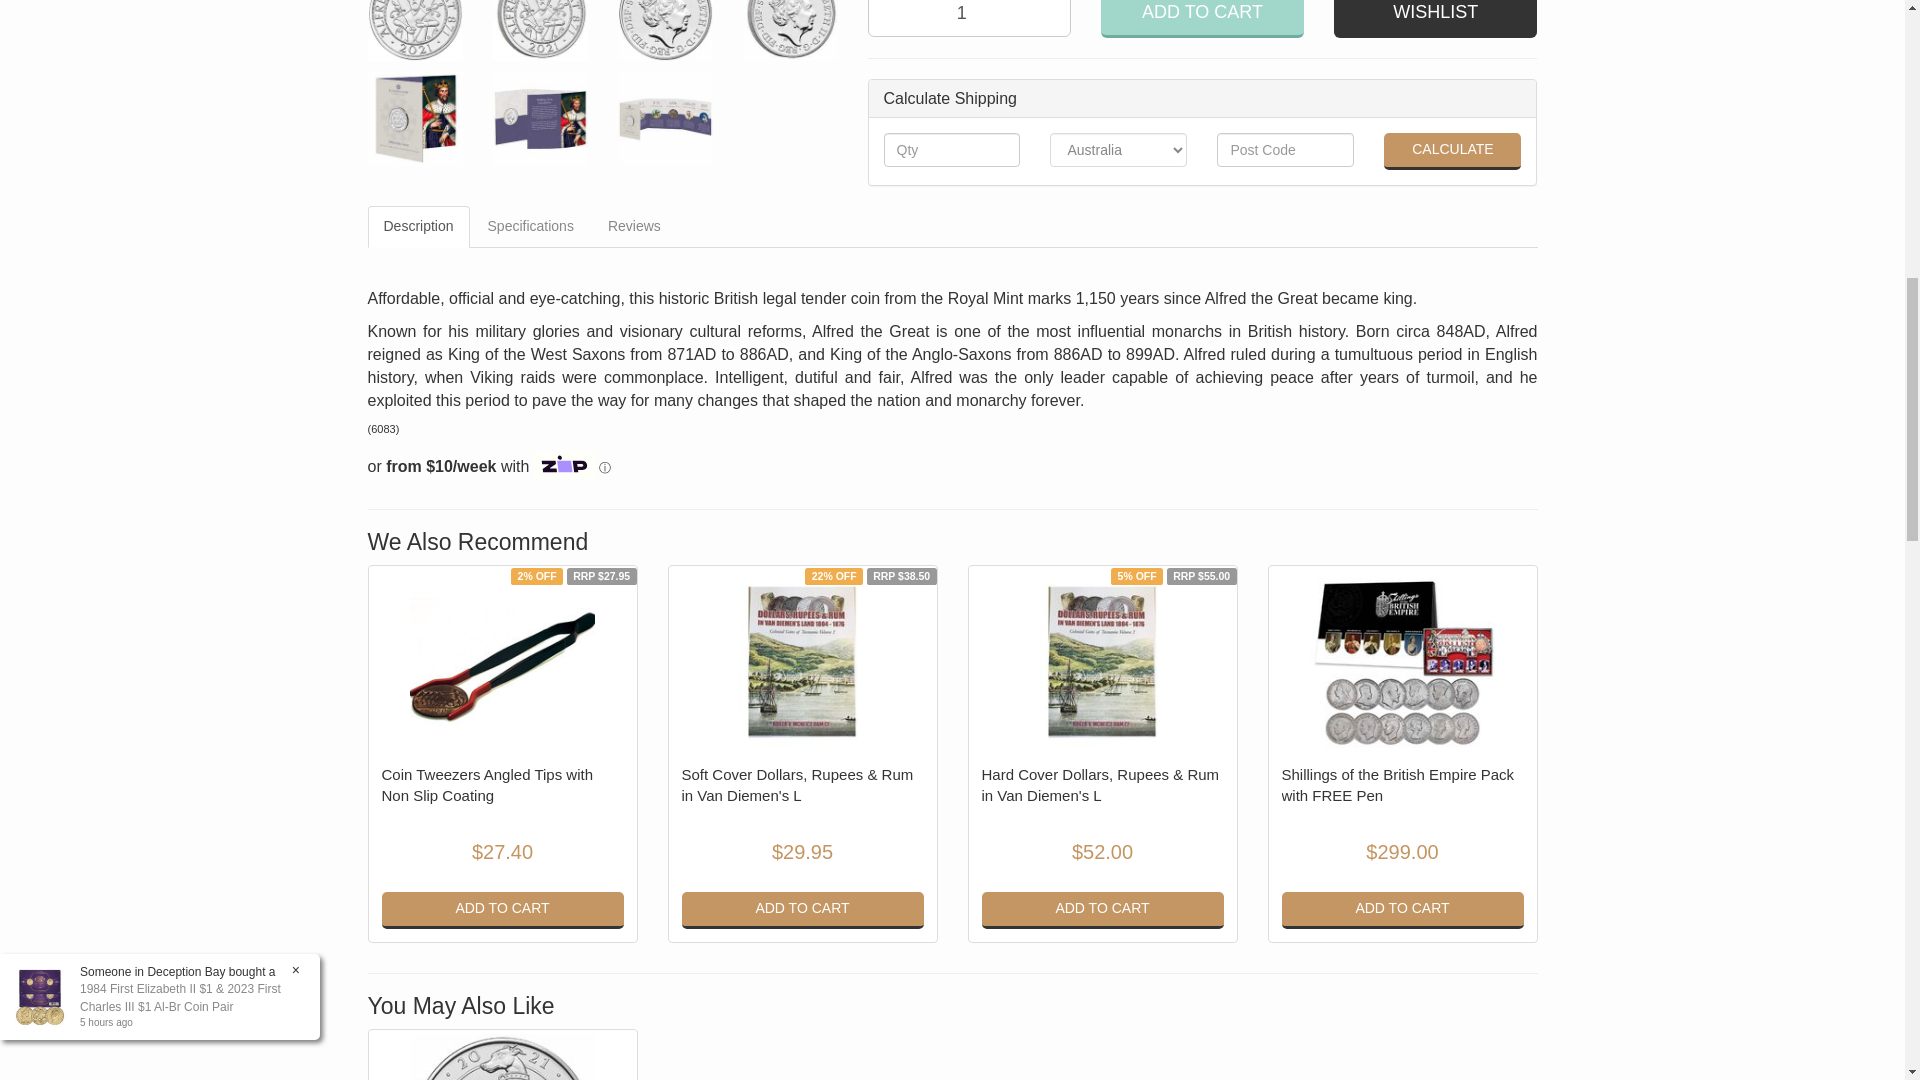 The width and height of the screenshot is (1920, 1080). What do you see at coordinates (539, 118) in the screenshot?
I see `Large View` at bounding box center [539, 118].